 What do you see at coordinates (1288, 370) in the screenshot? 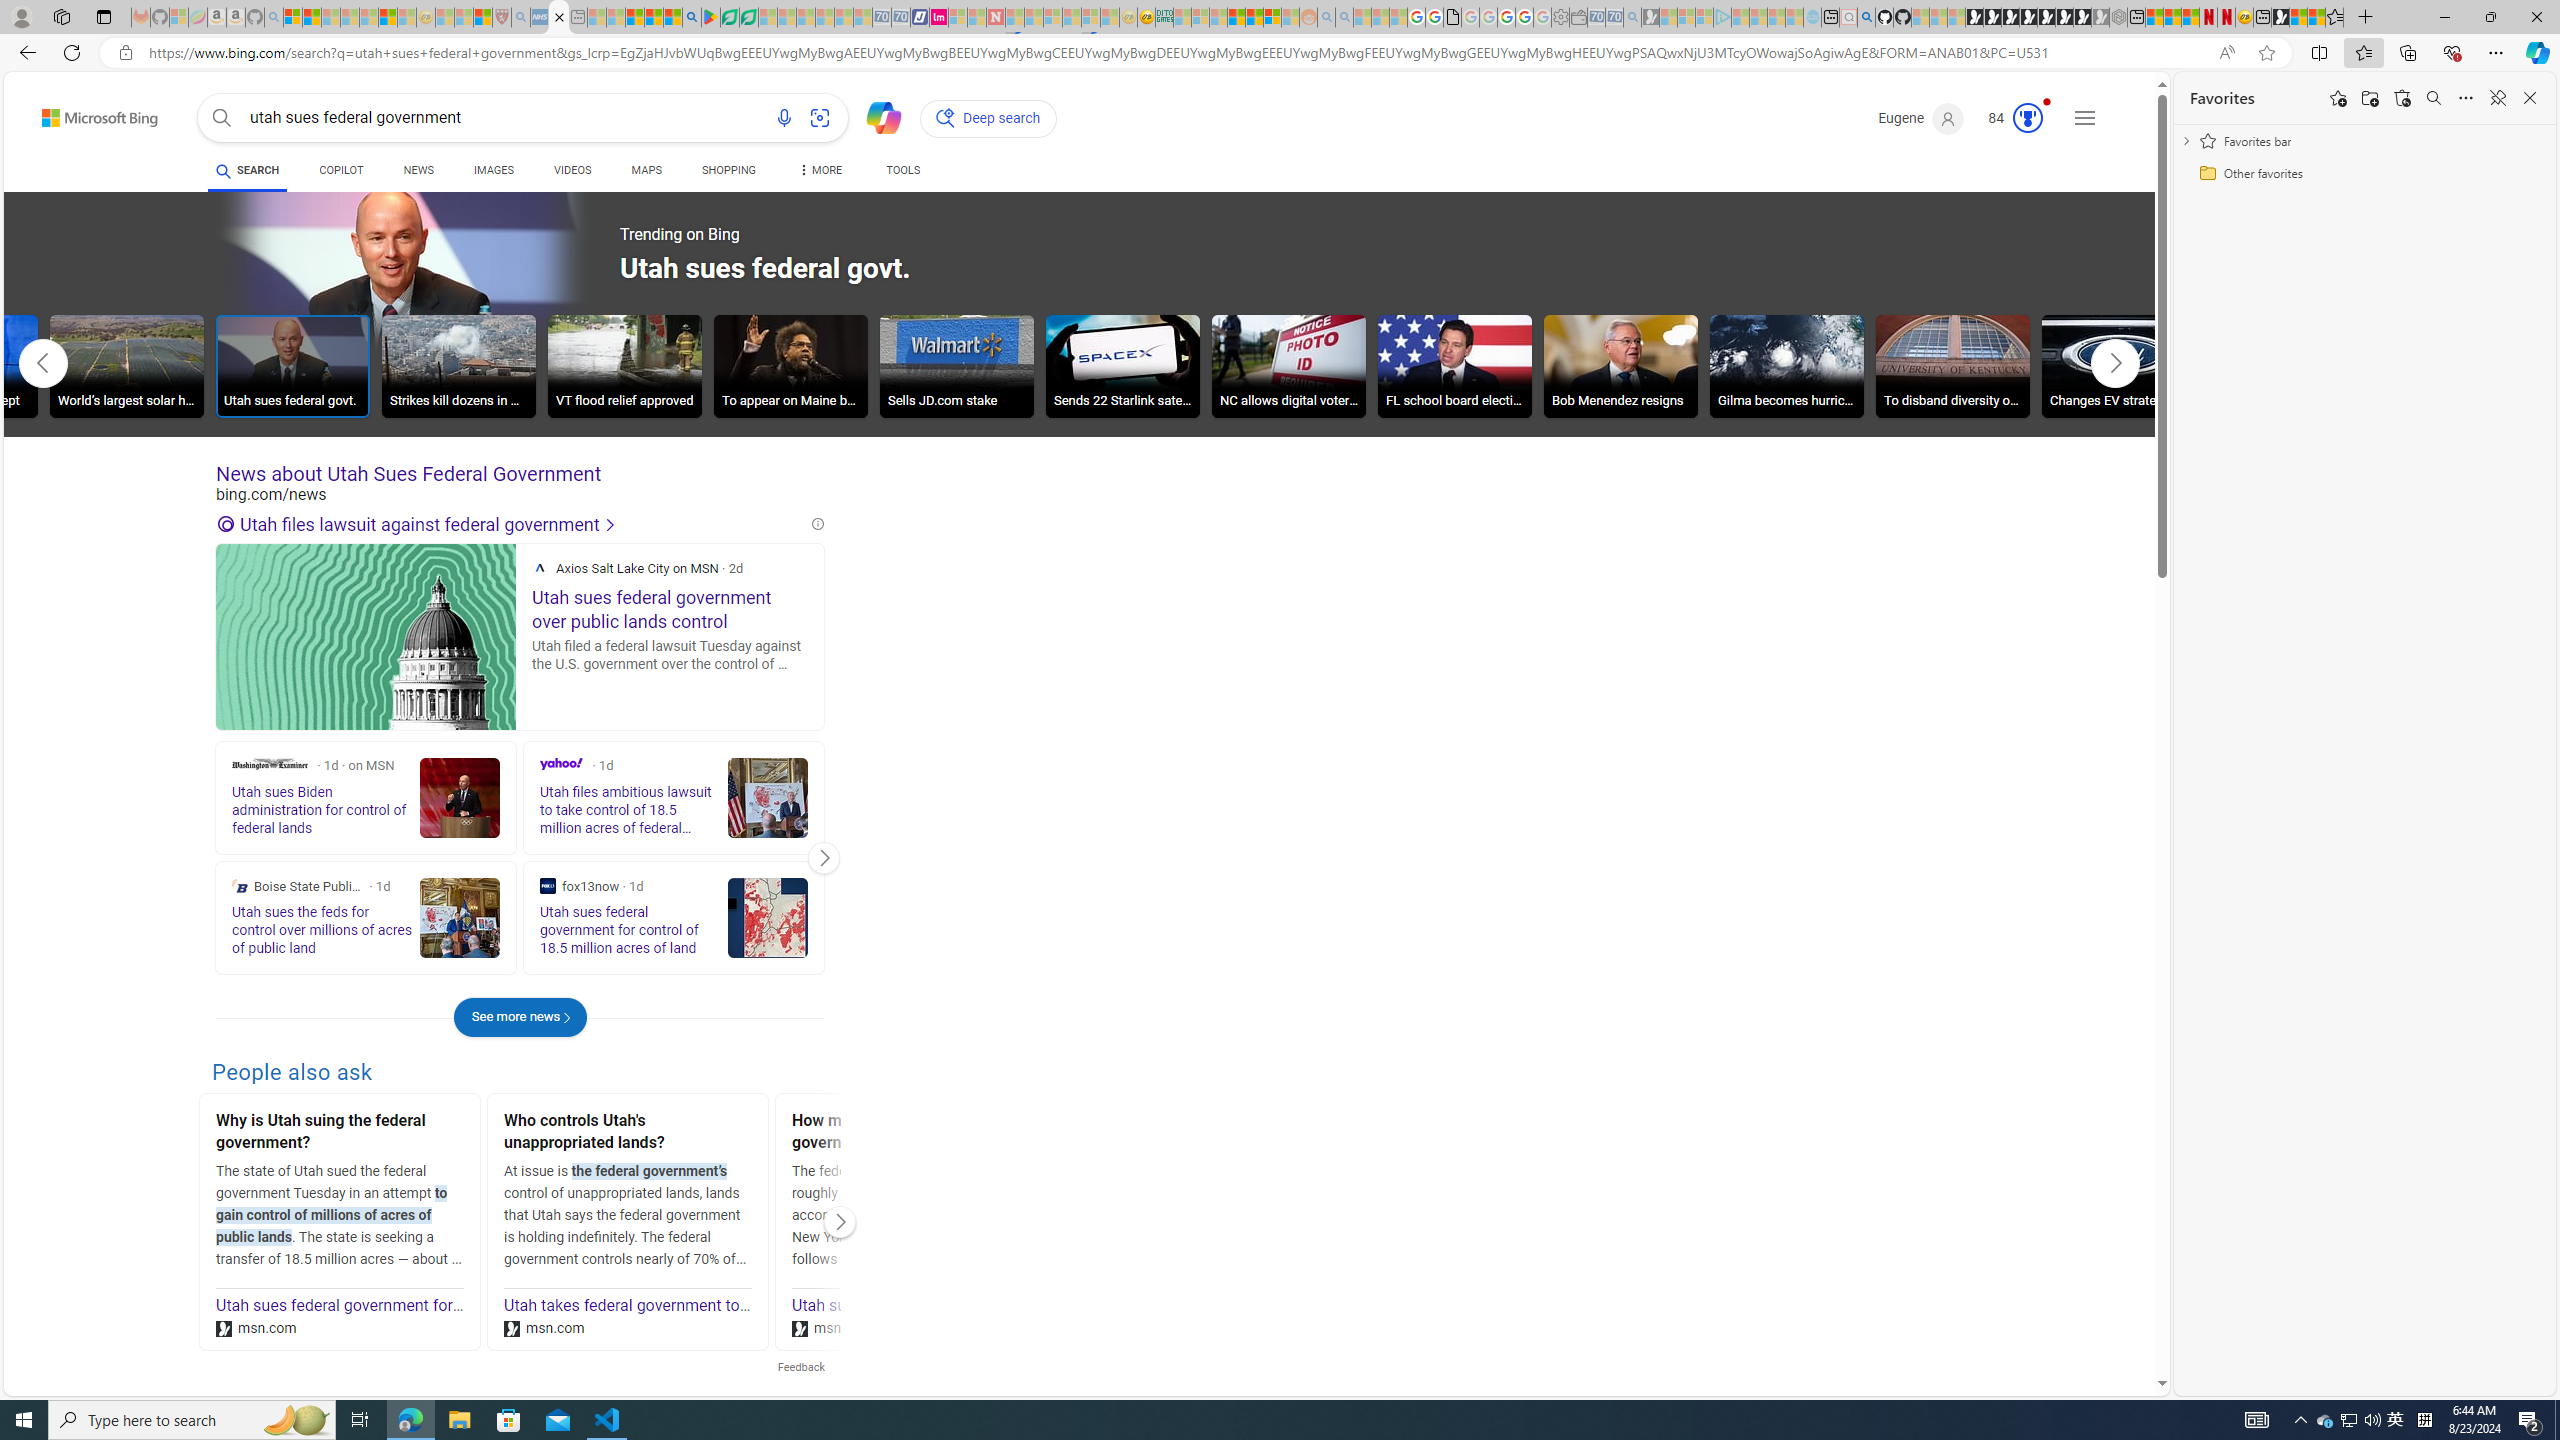
I see `NC allows digital voter ID` at bounding box center [1288, 370].